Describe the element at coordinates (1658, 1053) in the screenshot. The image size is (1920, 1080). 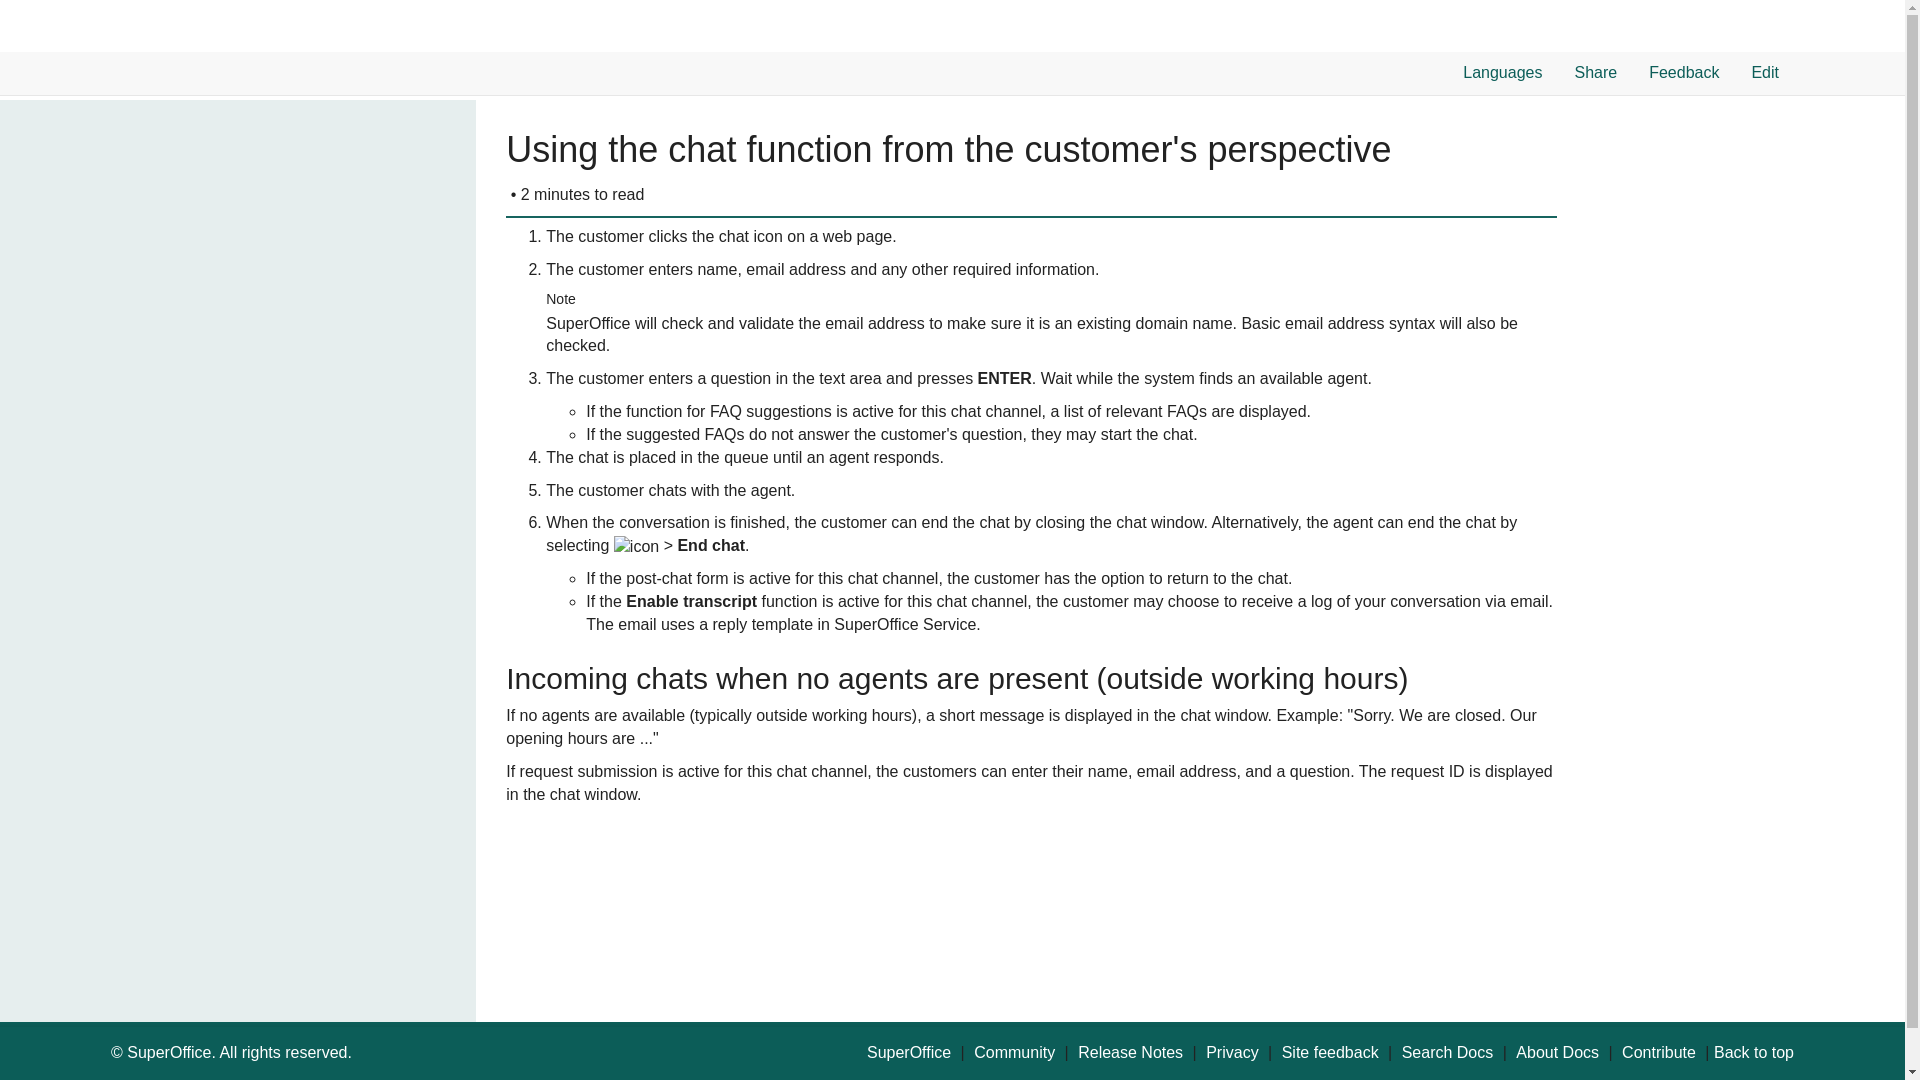
I see `Contribute` at that location.